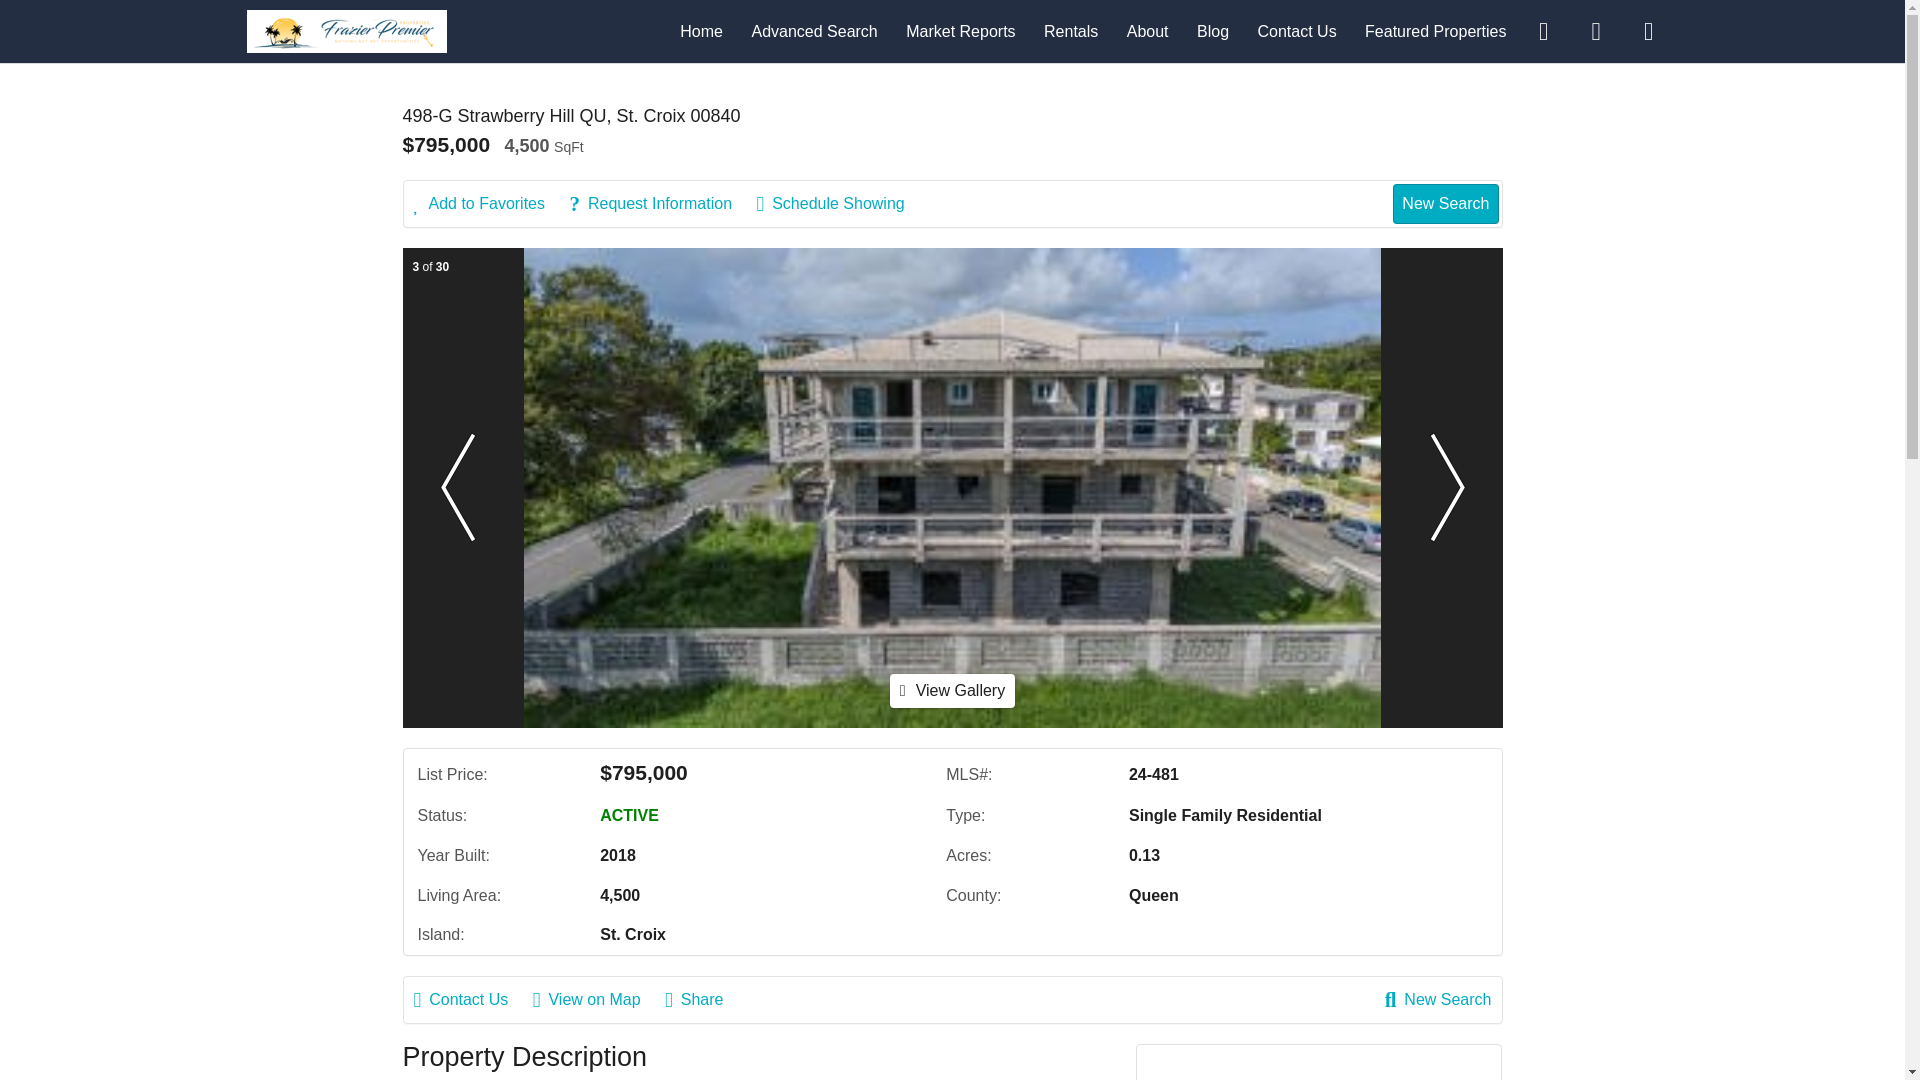 Image resolution: width=1920 pixels, height=1080 pixels. What do you see at coordinates (704, 1000) in the screenshot?
I see `Share` at bounding box center [704, 1000].